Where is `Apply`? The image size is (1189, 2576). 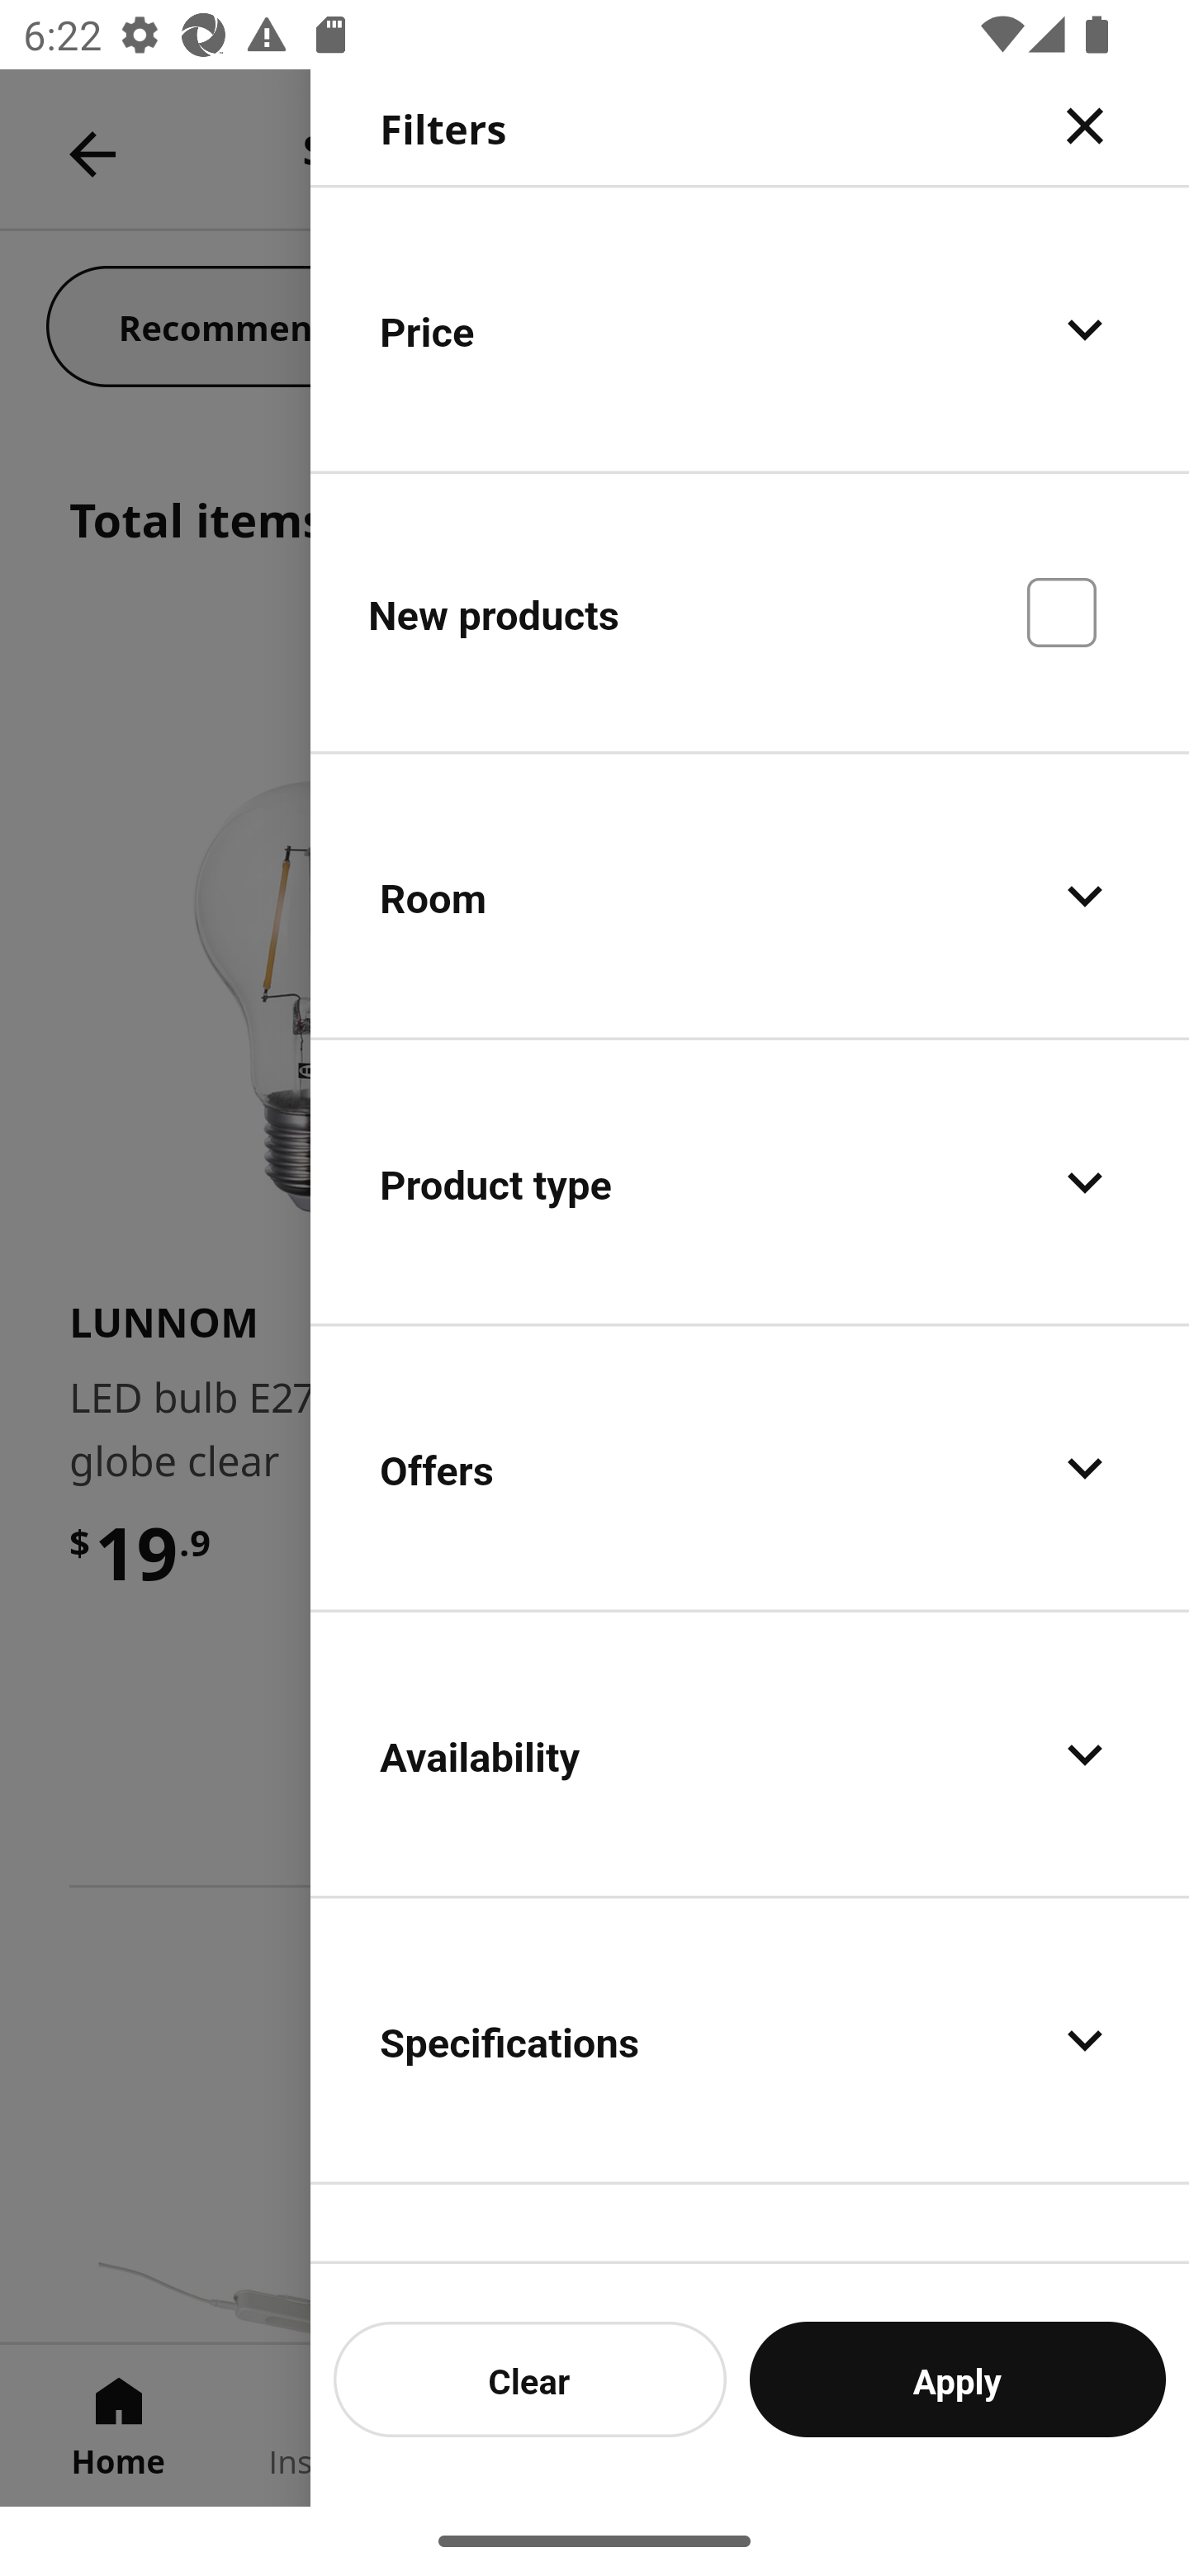
Apply is located at coordinates (958, 2379).